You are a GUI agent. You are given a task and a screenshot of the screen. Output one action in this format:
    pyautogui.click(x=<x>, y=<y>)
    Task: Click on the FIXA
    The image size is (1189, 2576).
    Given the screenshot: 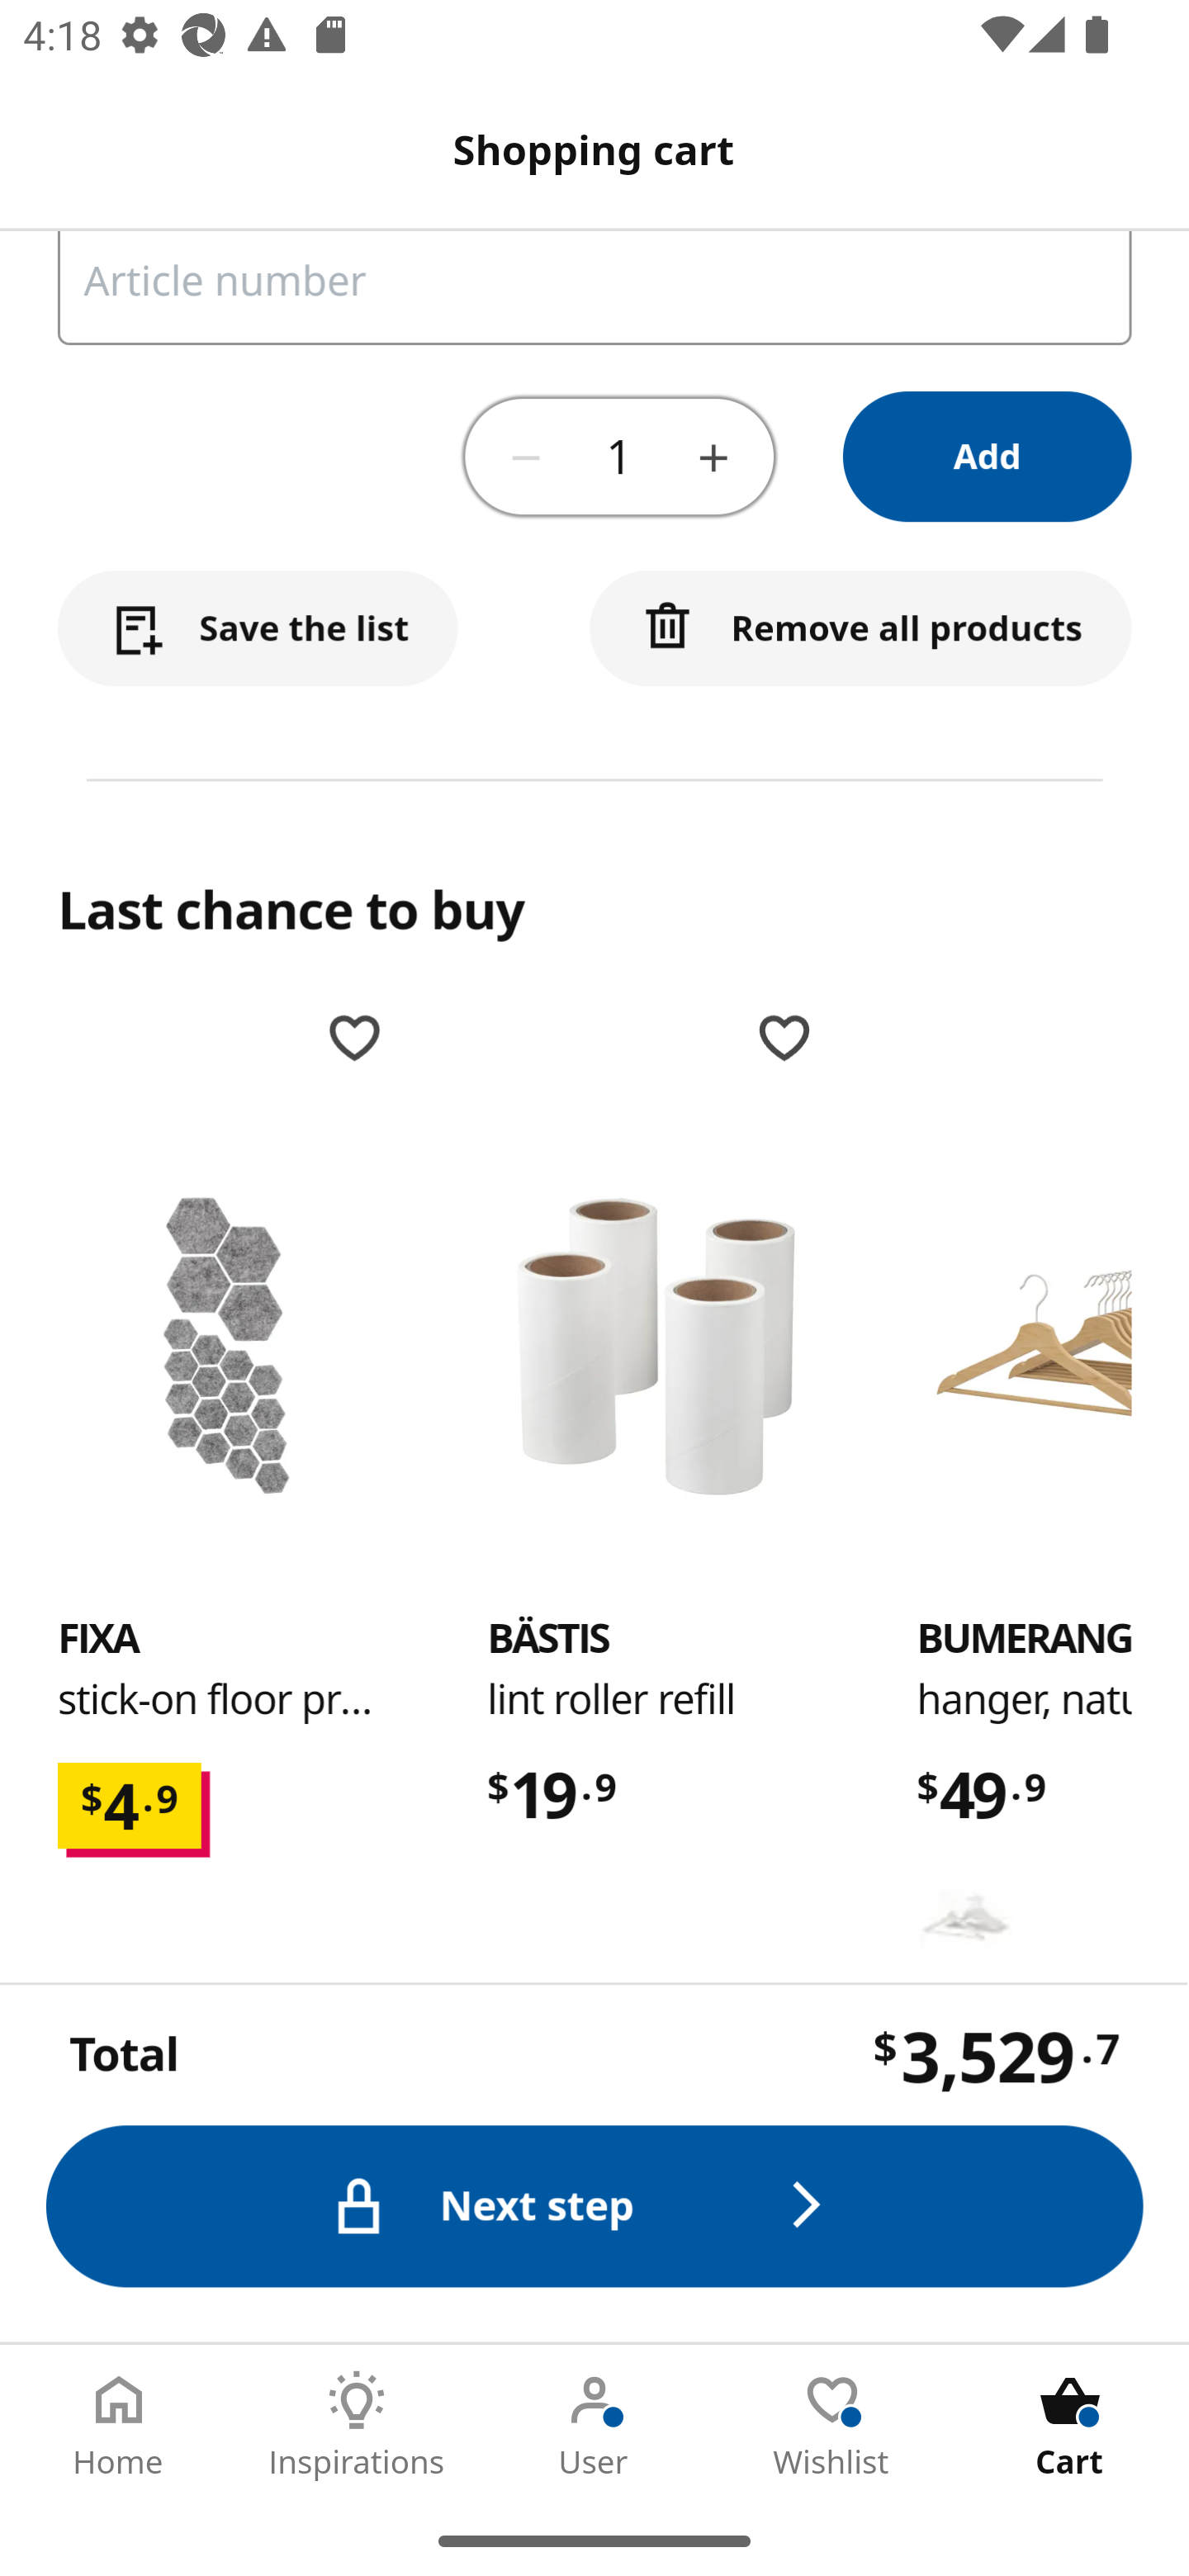 What is the action you would take?
    pyautogui.click(x=99, y=1640)
    